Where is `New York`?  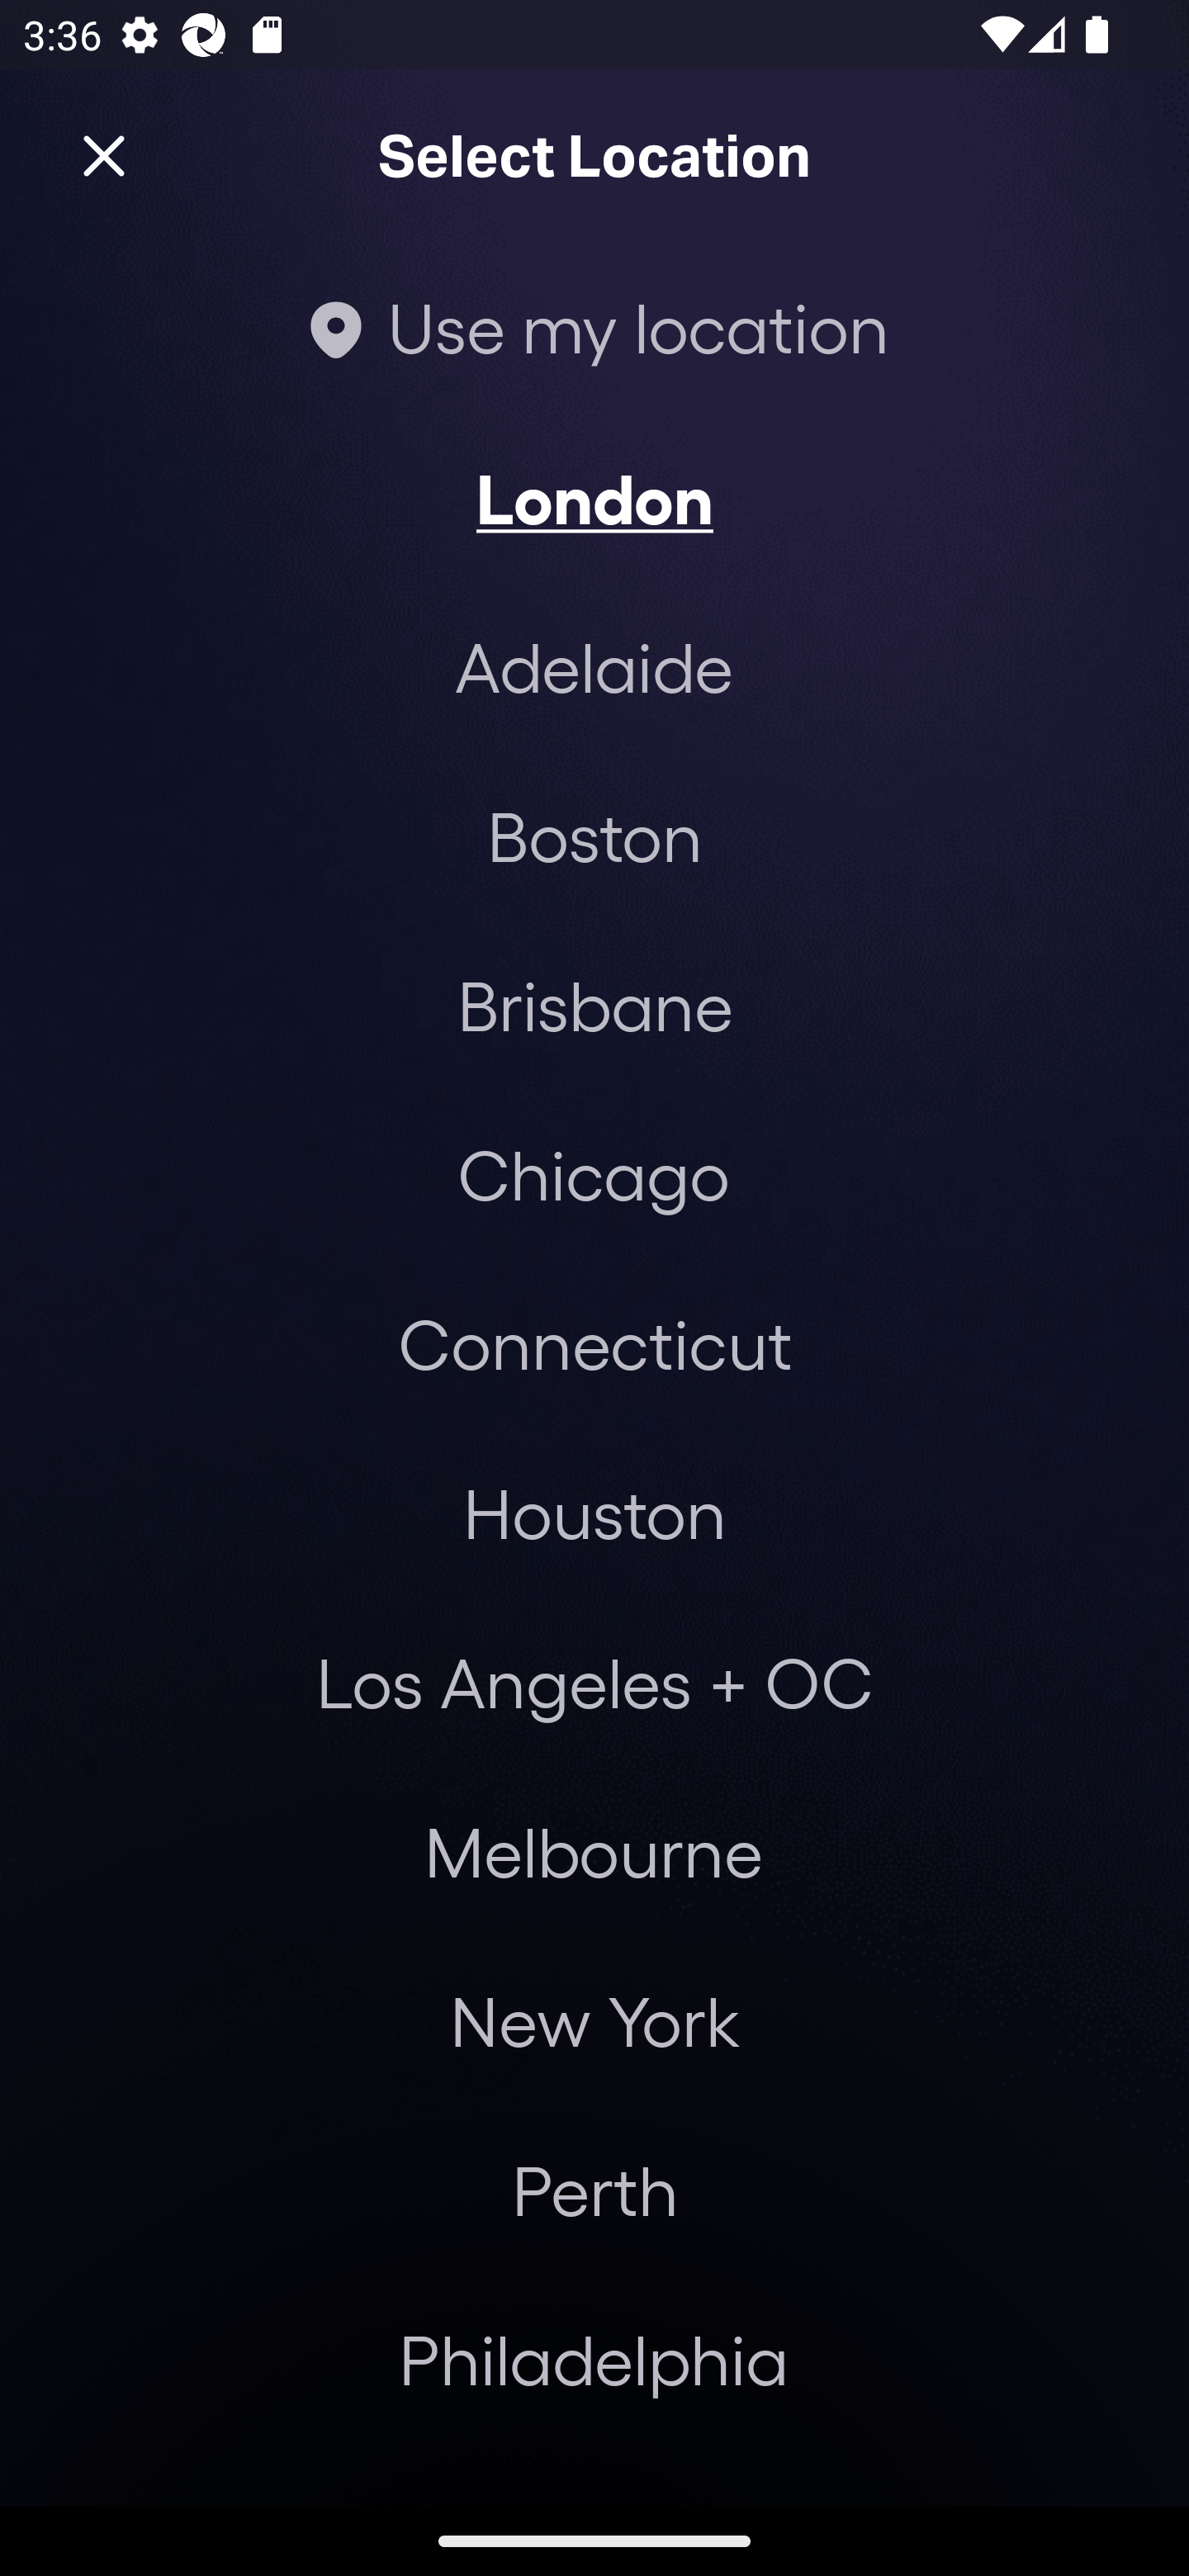
New York is located at coordinates (594, 2021).